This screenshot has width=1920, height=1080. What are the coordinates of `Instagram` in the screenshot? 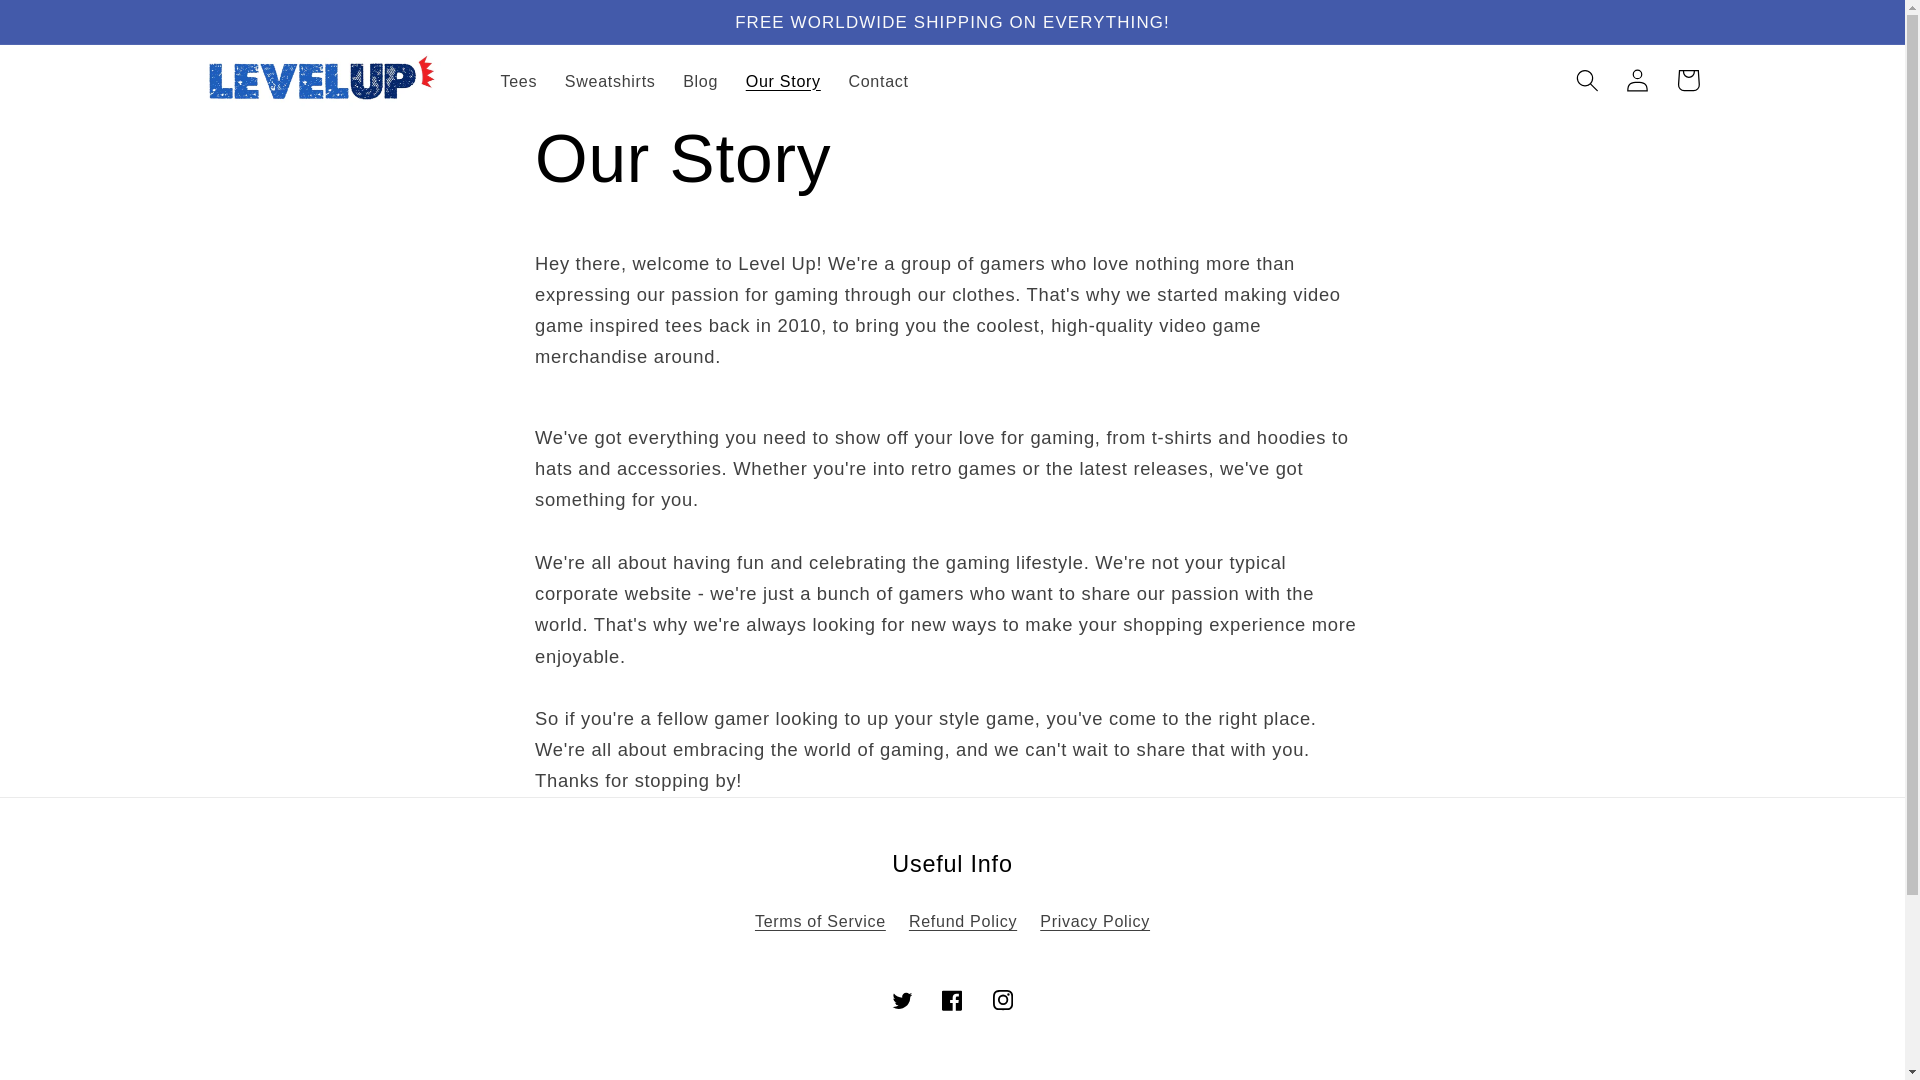 It's located at (1003, 1000).